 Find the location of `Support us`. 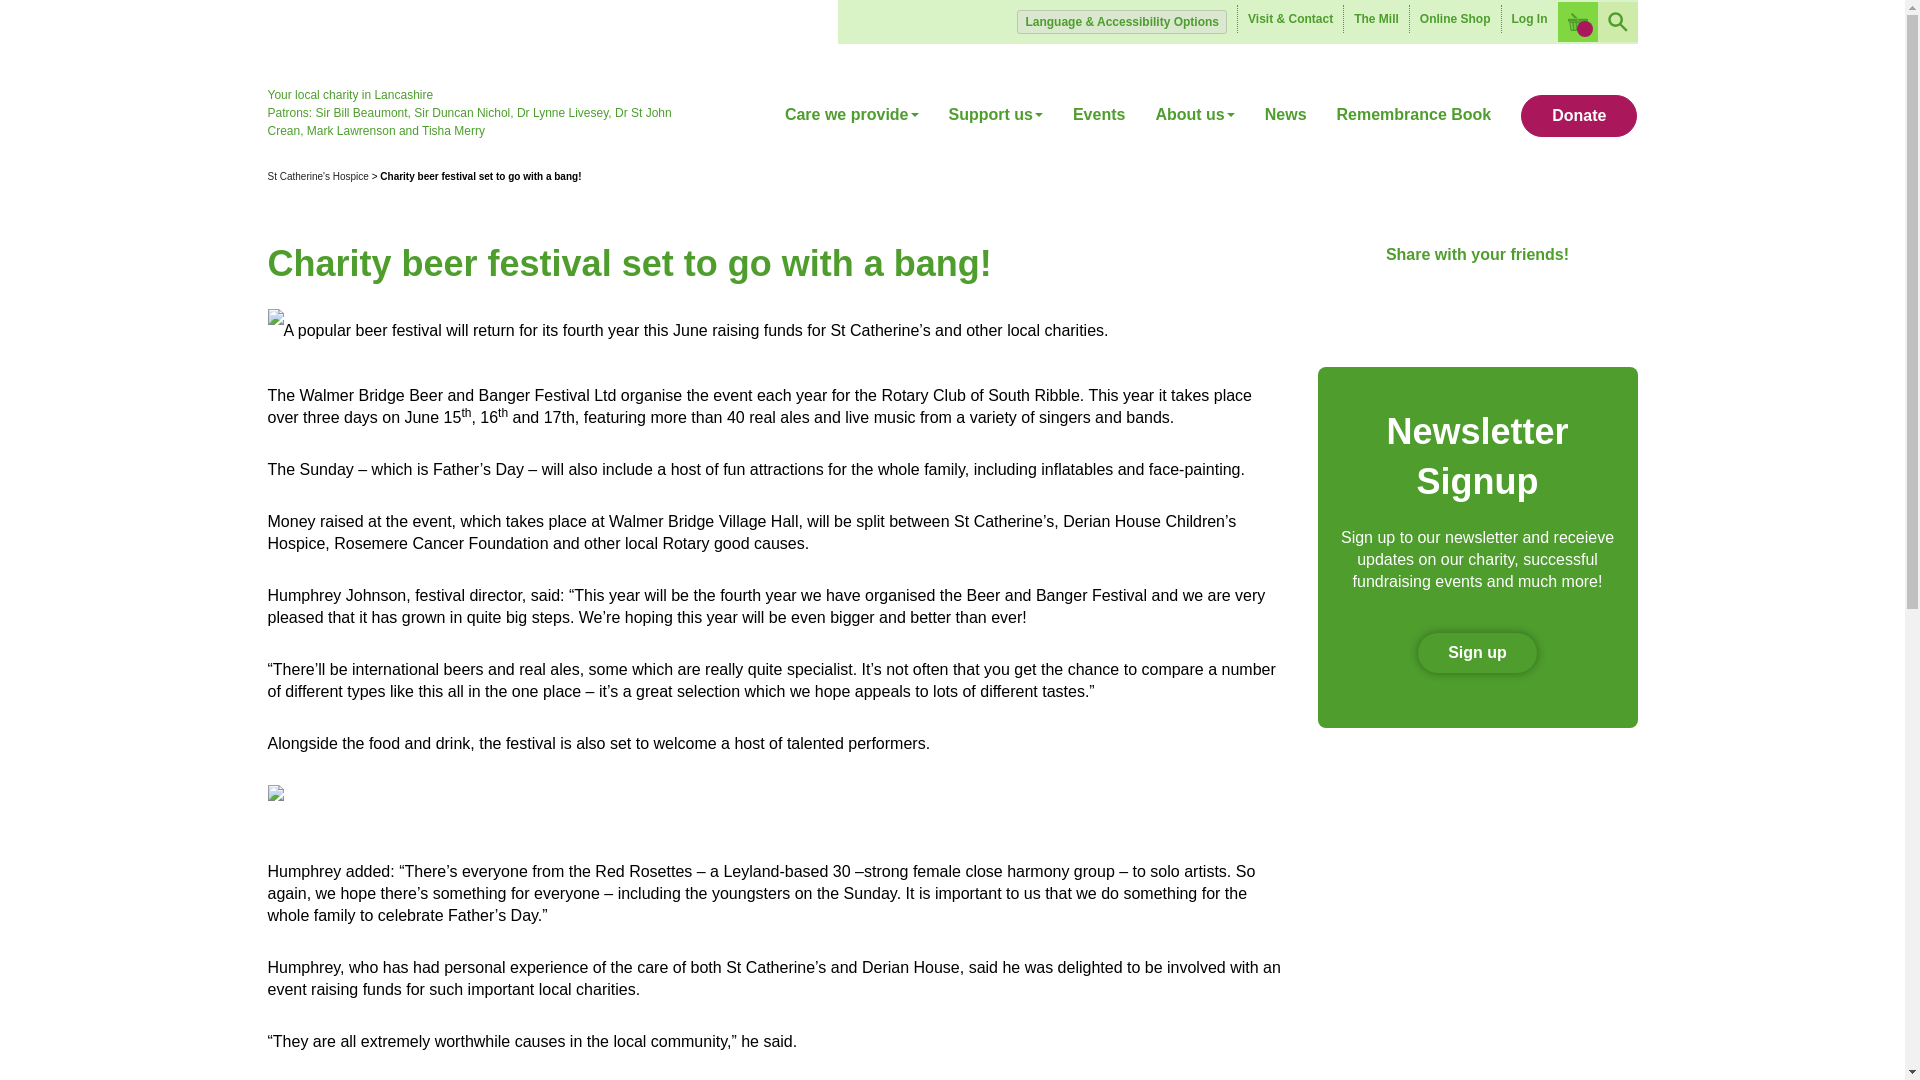

Support us is located at coordinates (995, 122).